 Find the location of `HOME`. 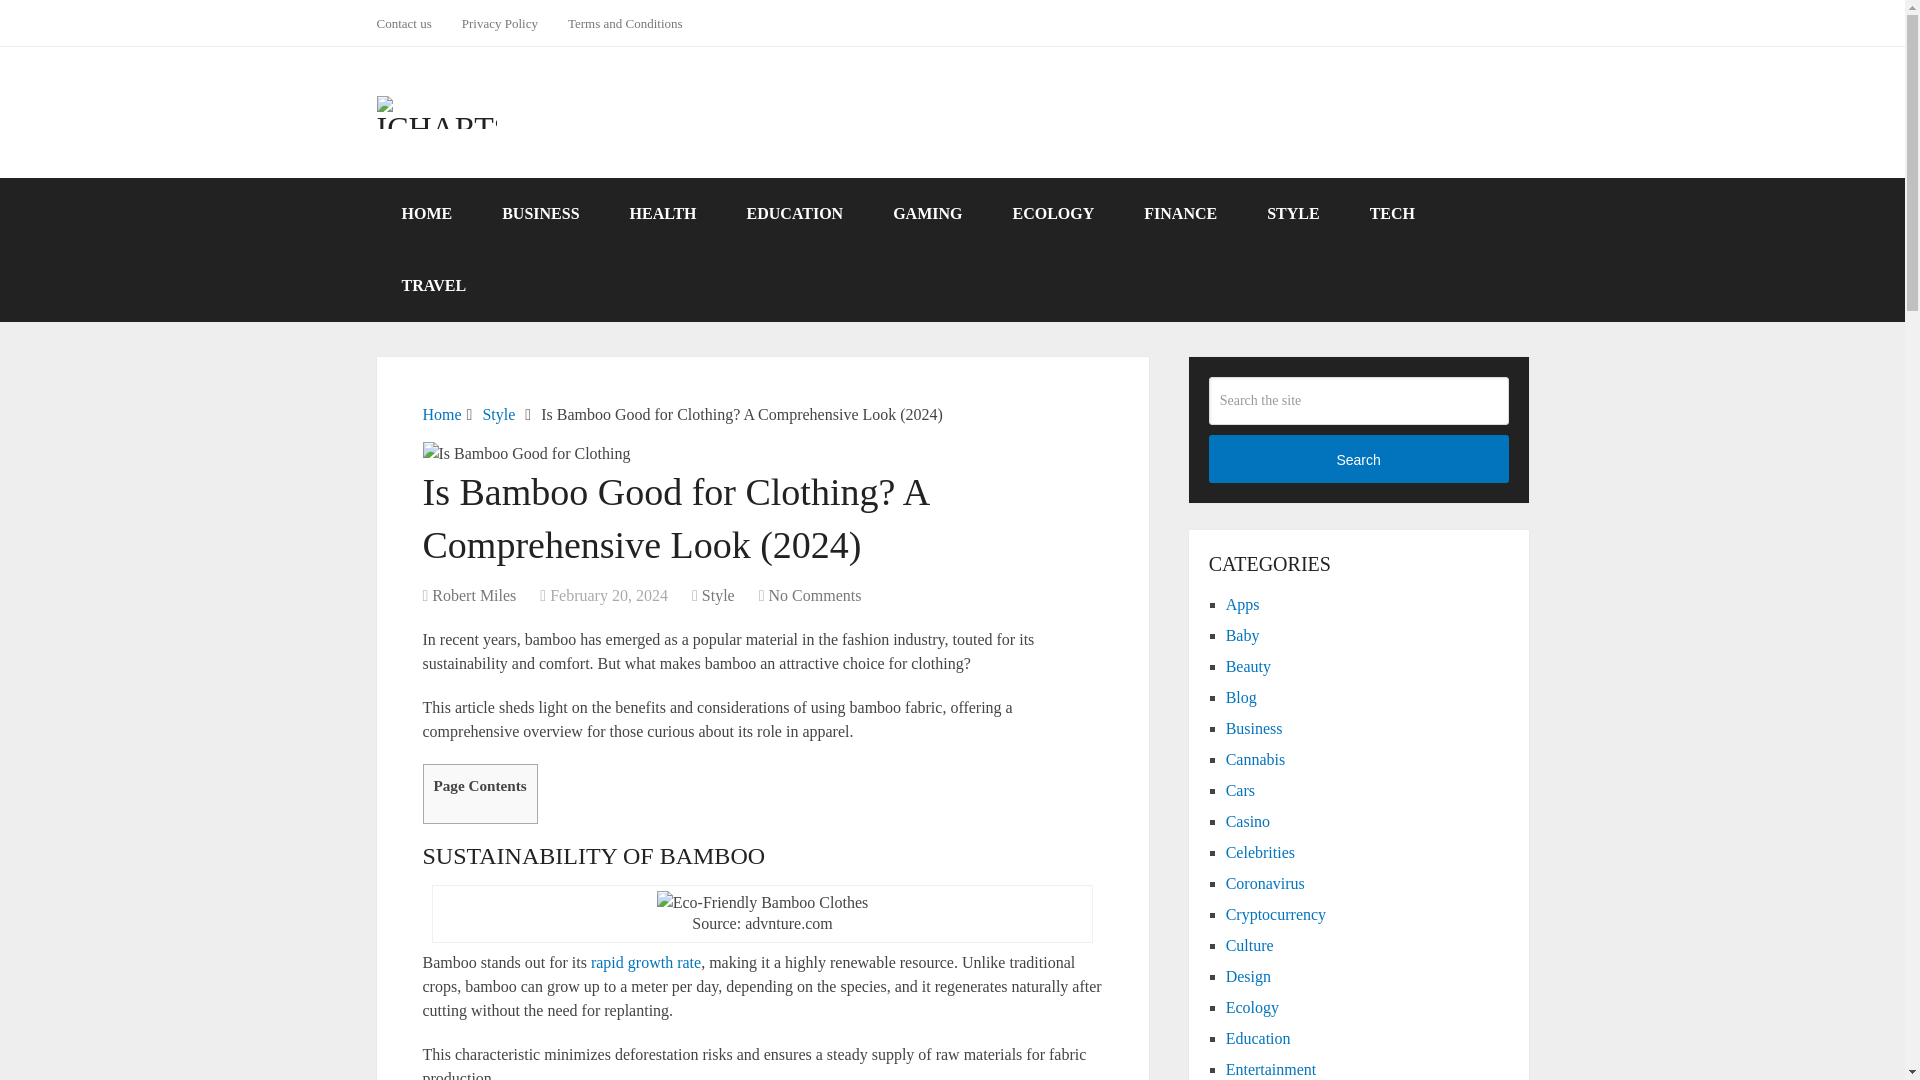

HOME is located at coordinates (426, 214).